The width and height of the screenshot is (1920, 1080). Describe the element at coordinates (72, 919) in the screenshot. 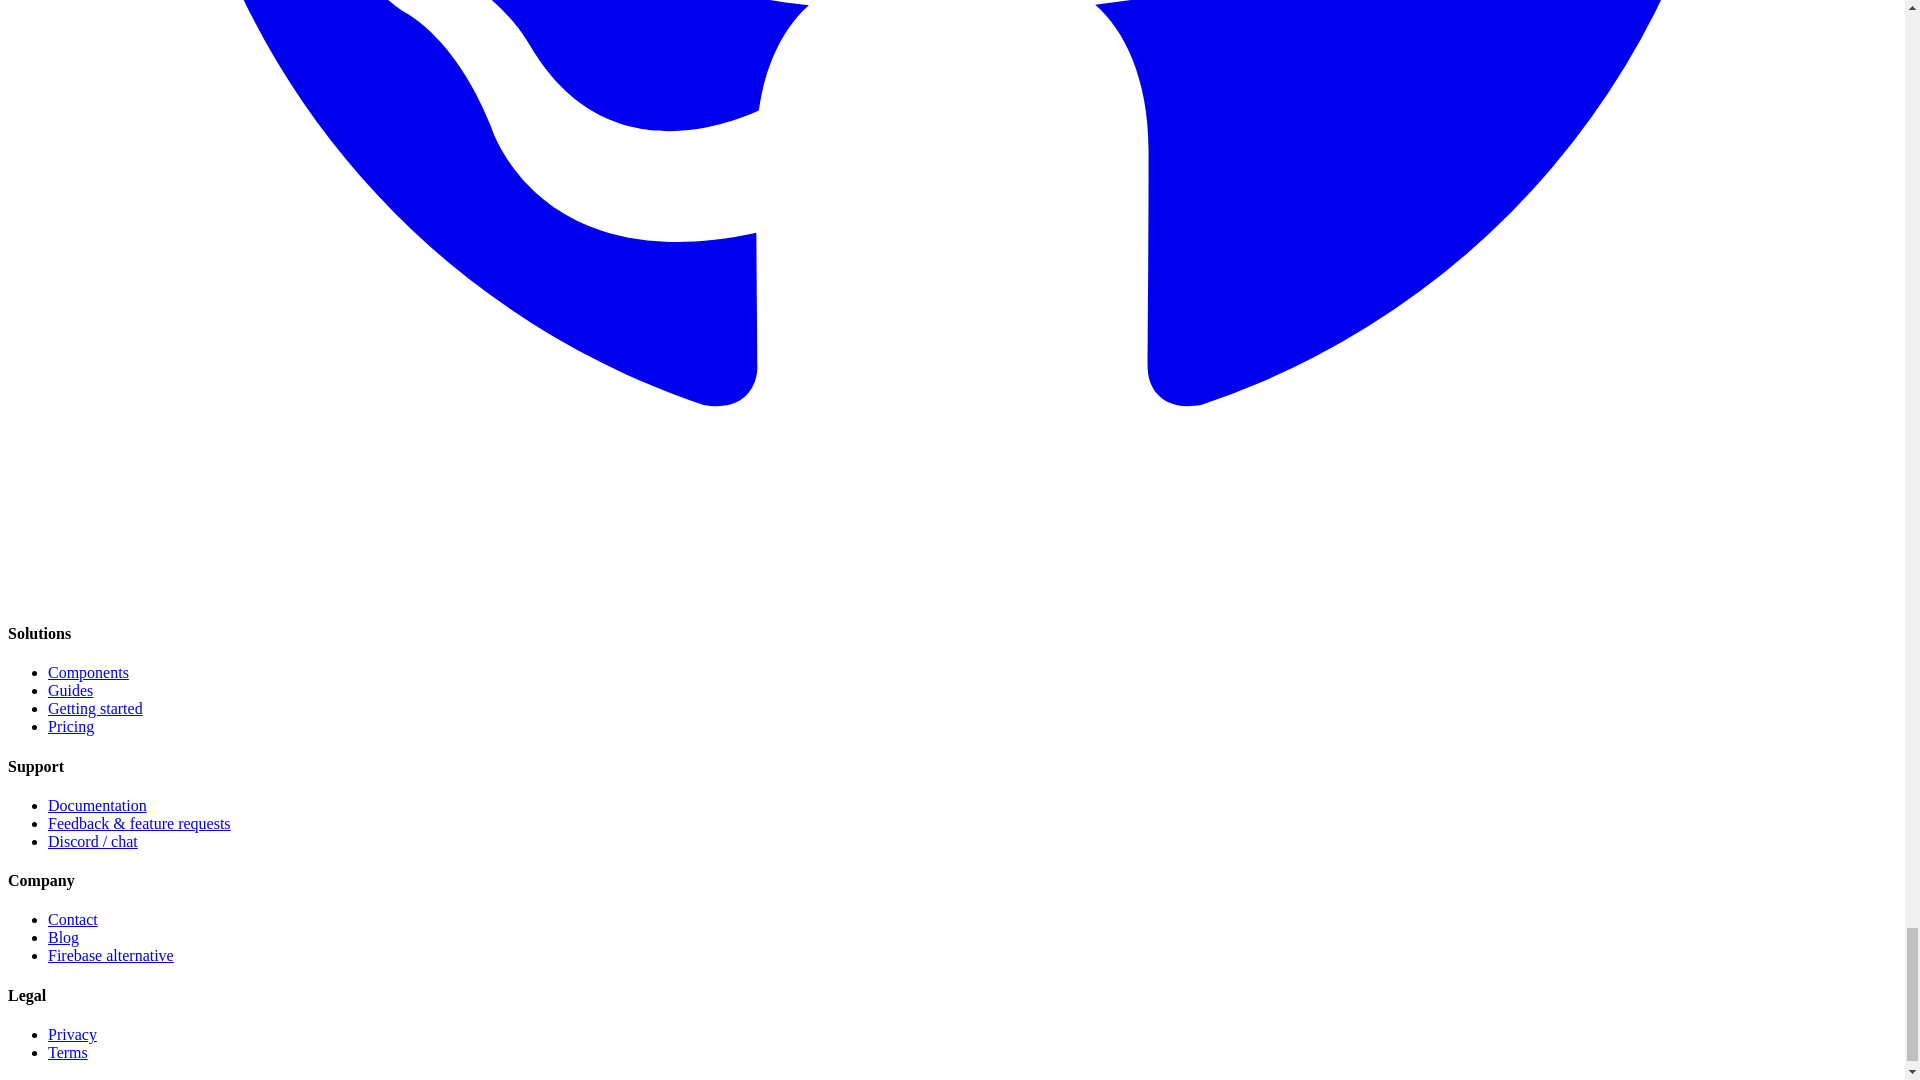

I see `Contact` at that location.